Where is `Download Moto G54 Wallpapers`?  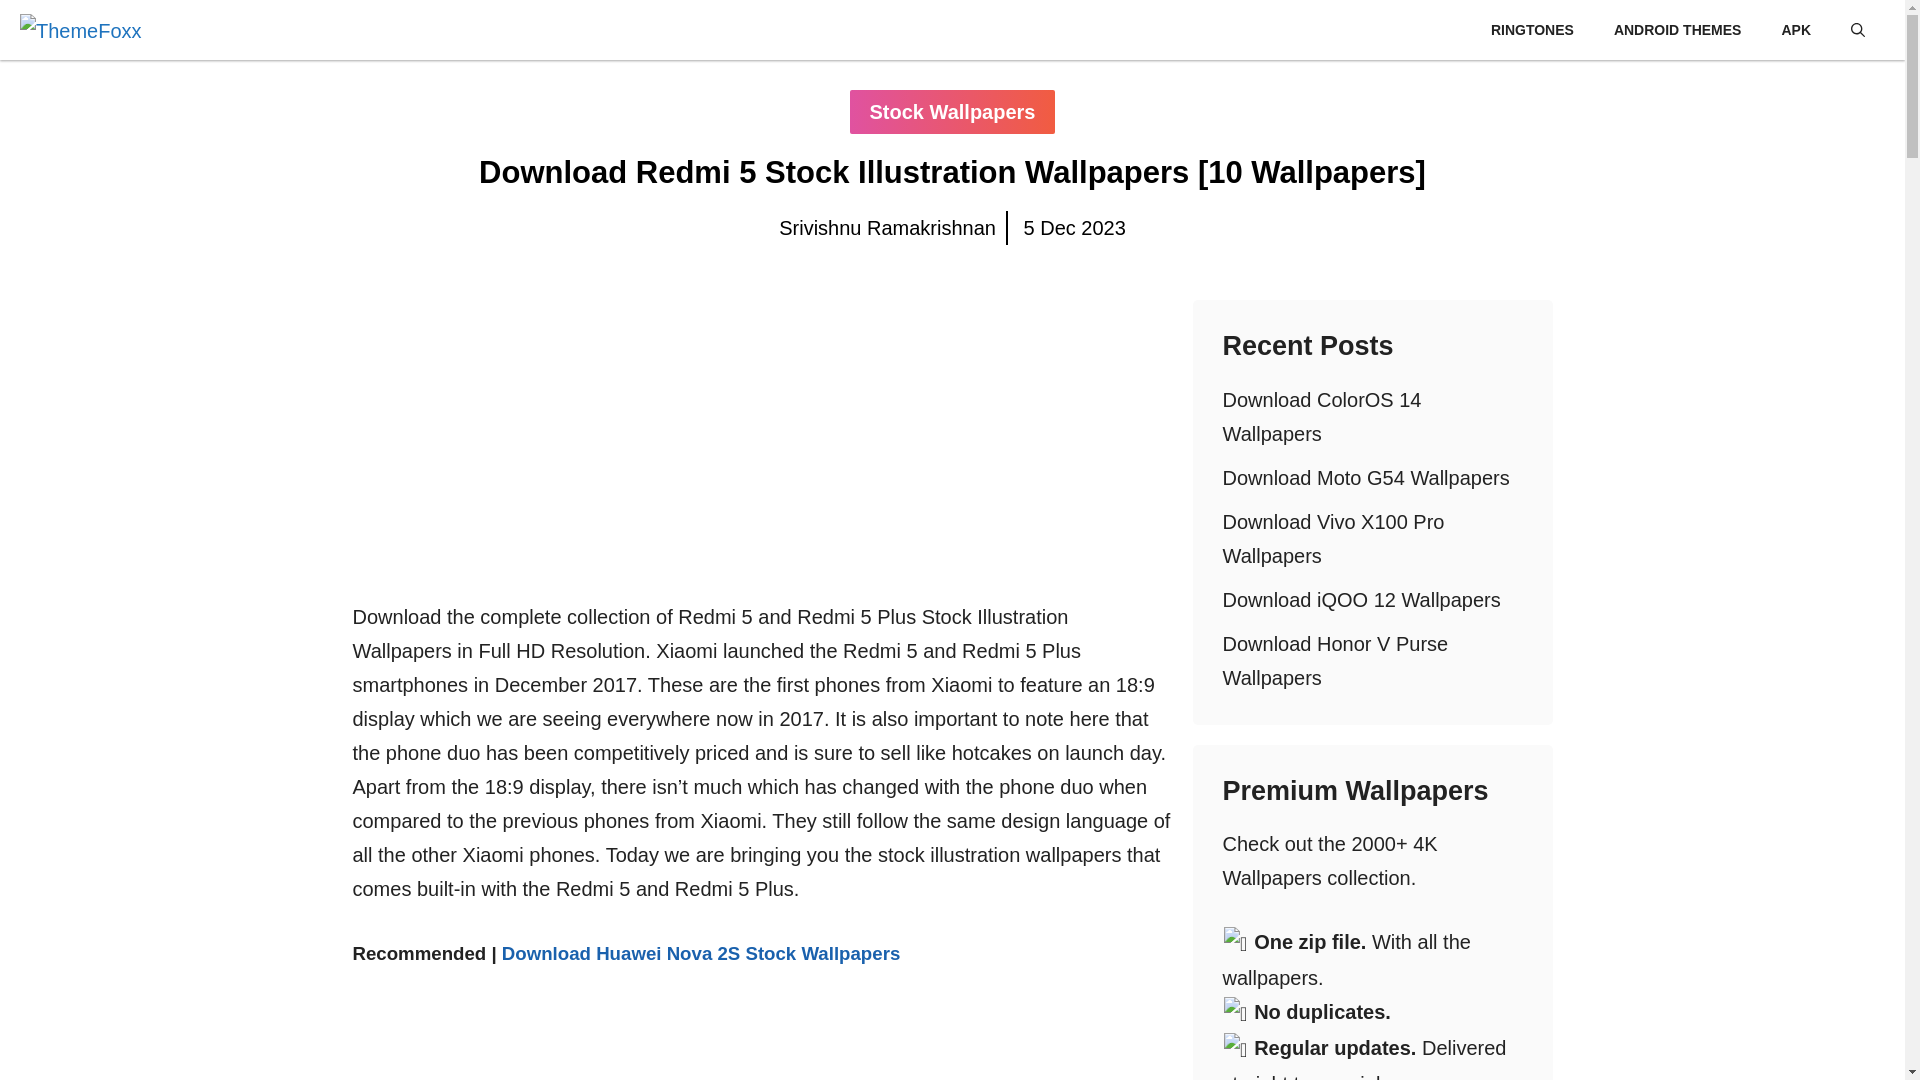
Download Moto G54 Wallpapers is located at coordinates (1365, 478).